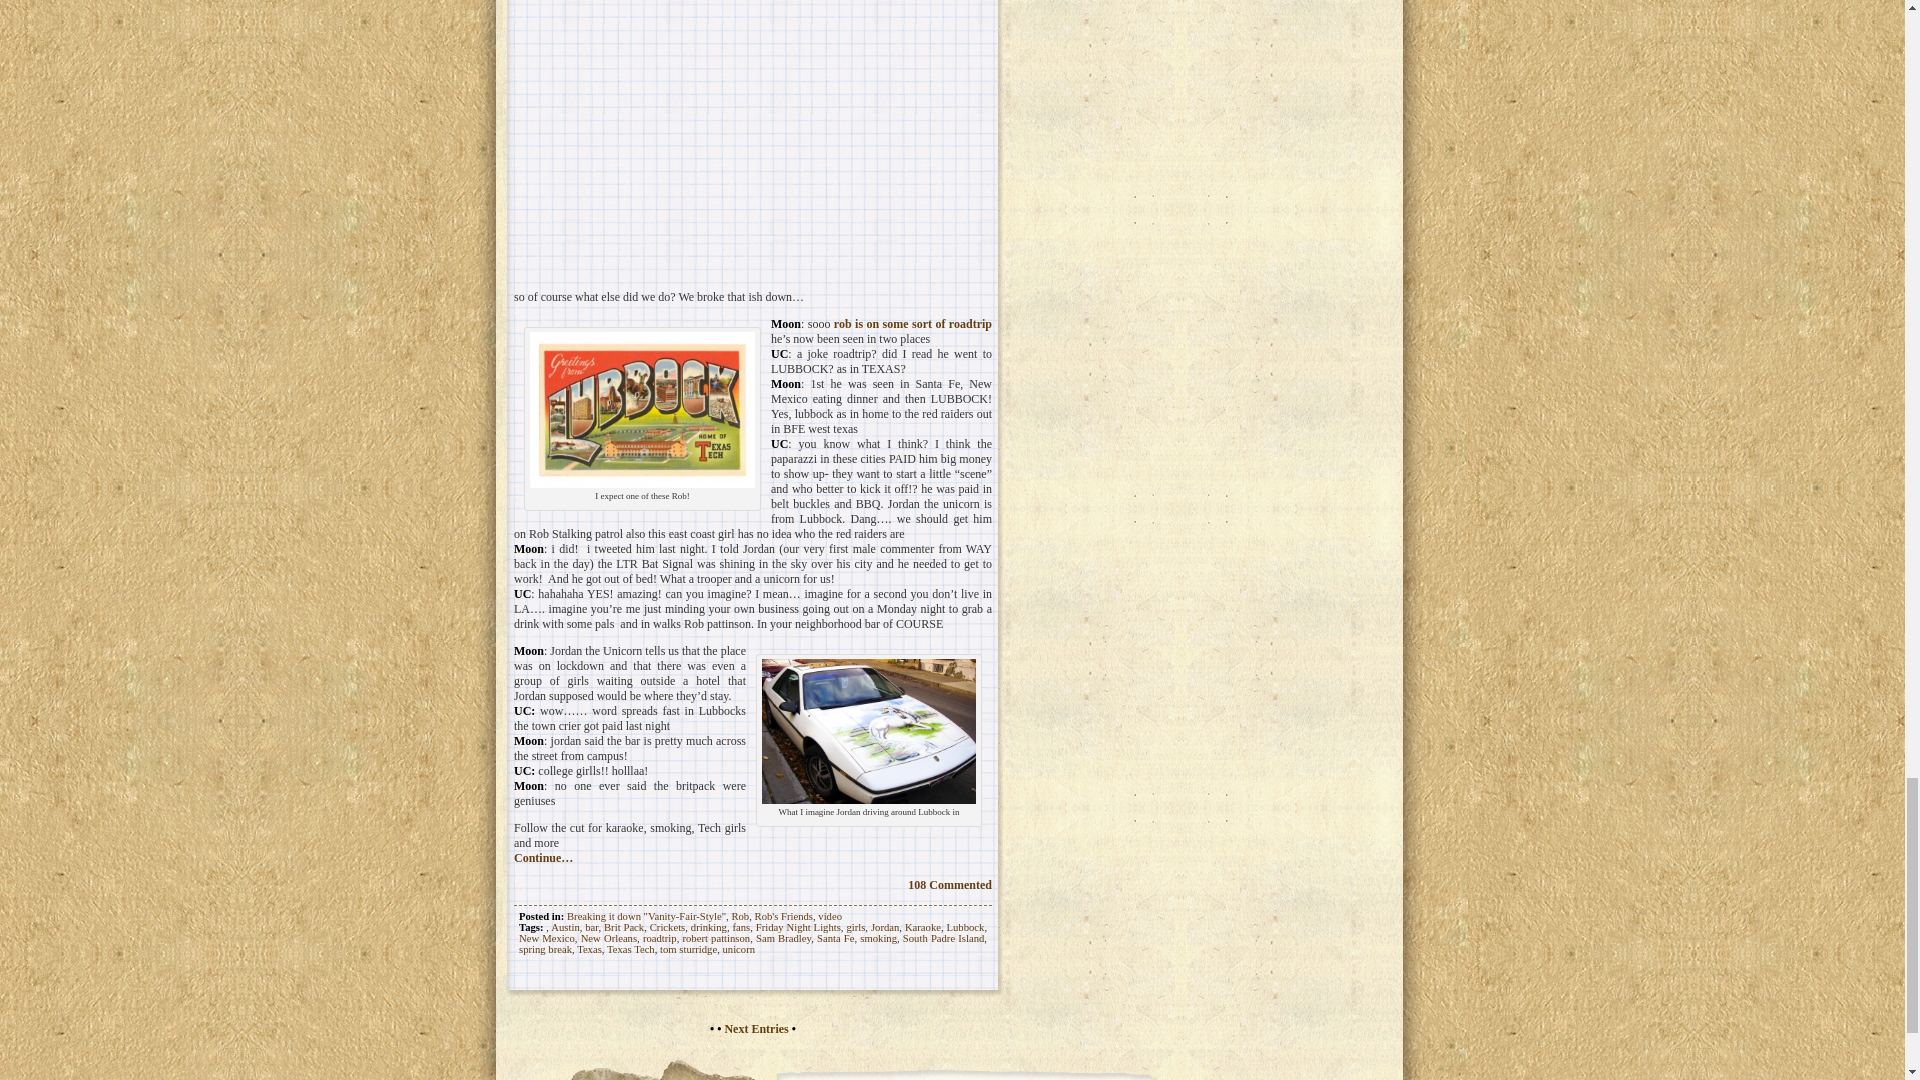 This screenshot has height=1080, width=1920. What do you see at coordinates (868, 730) in the screenshot?
I see `unicorncar` at bounding box center [868, 730].